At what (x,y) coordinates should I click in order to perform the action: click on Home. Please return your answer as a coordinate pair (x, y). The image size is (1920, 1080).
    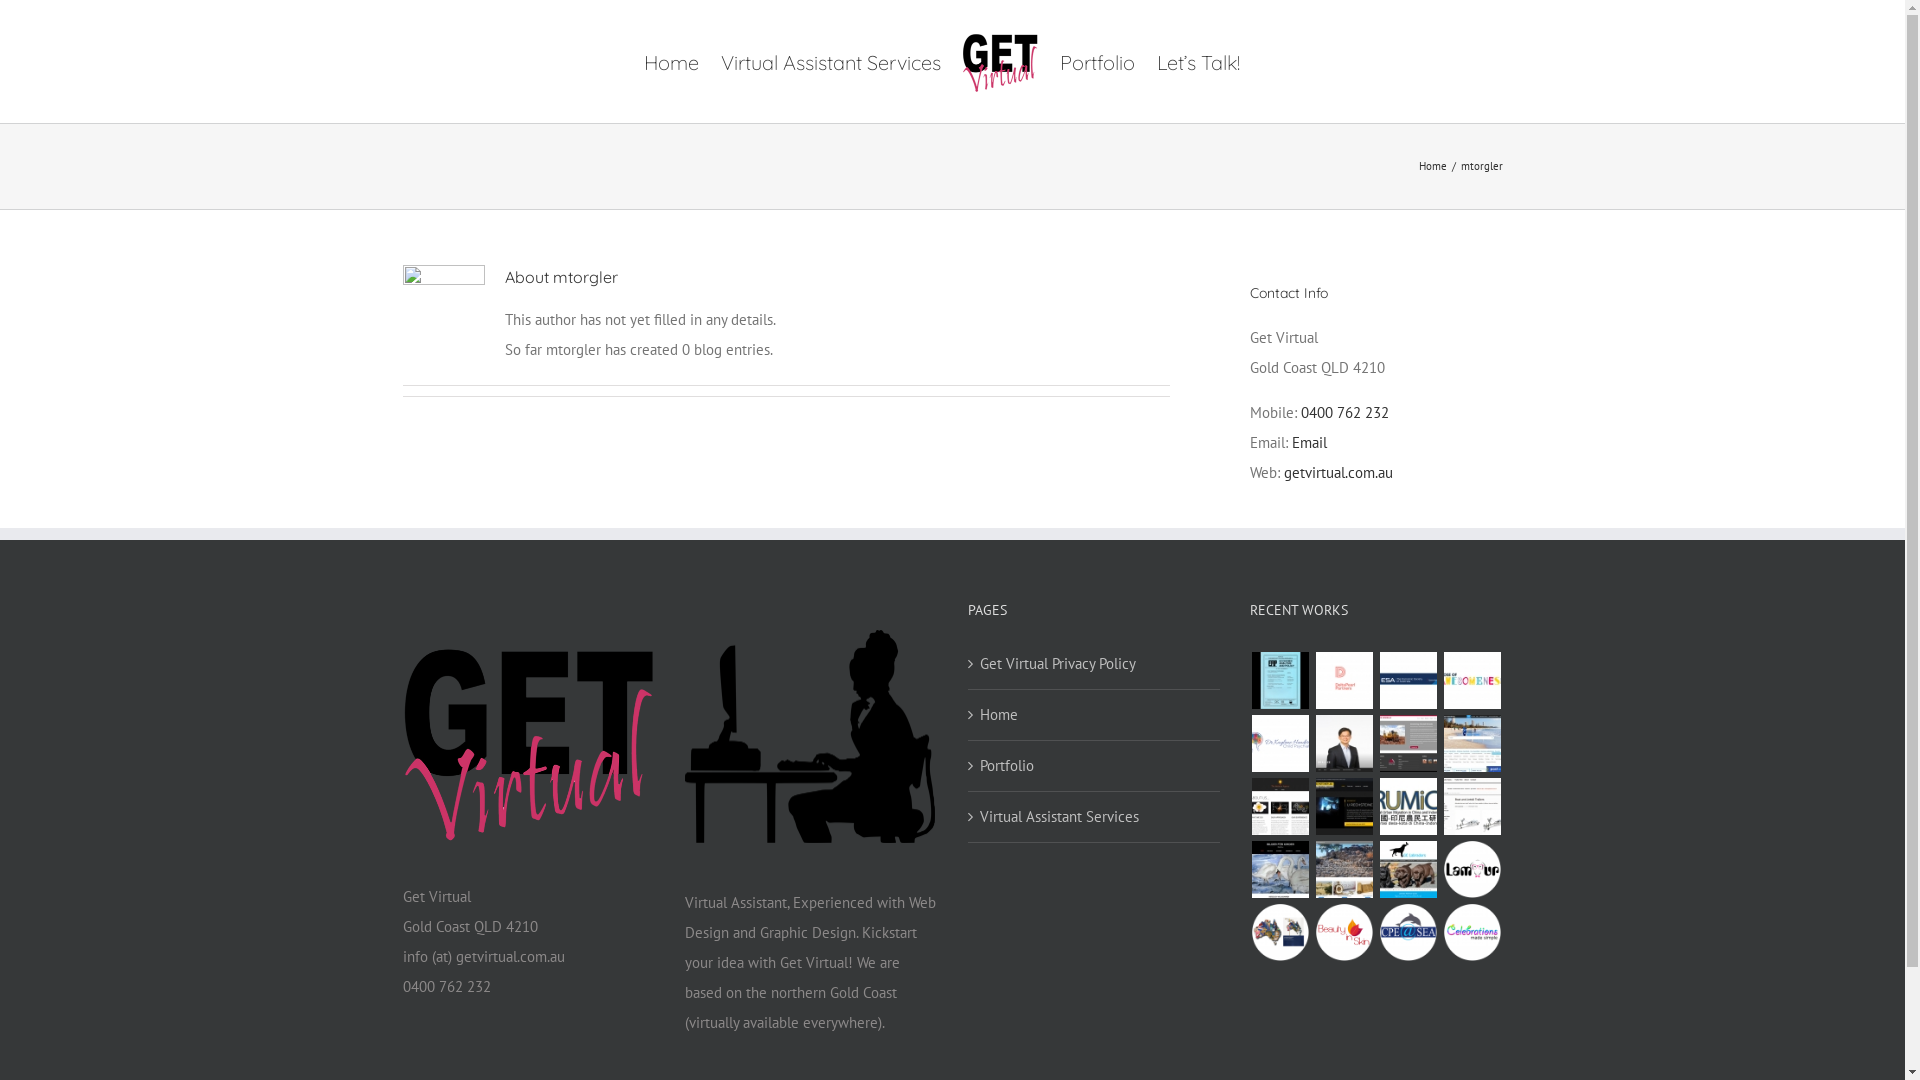
    Looking at the image, I should click on (1432, 166).